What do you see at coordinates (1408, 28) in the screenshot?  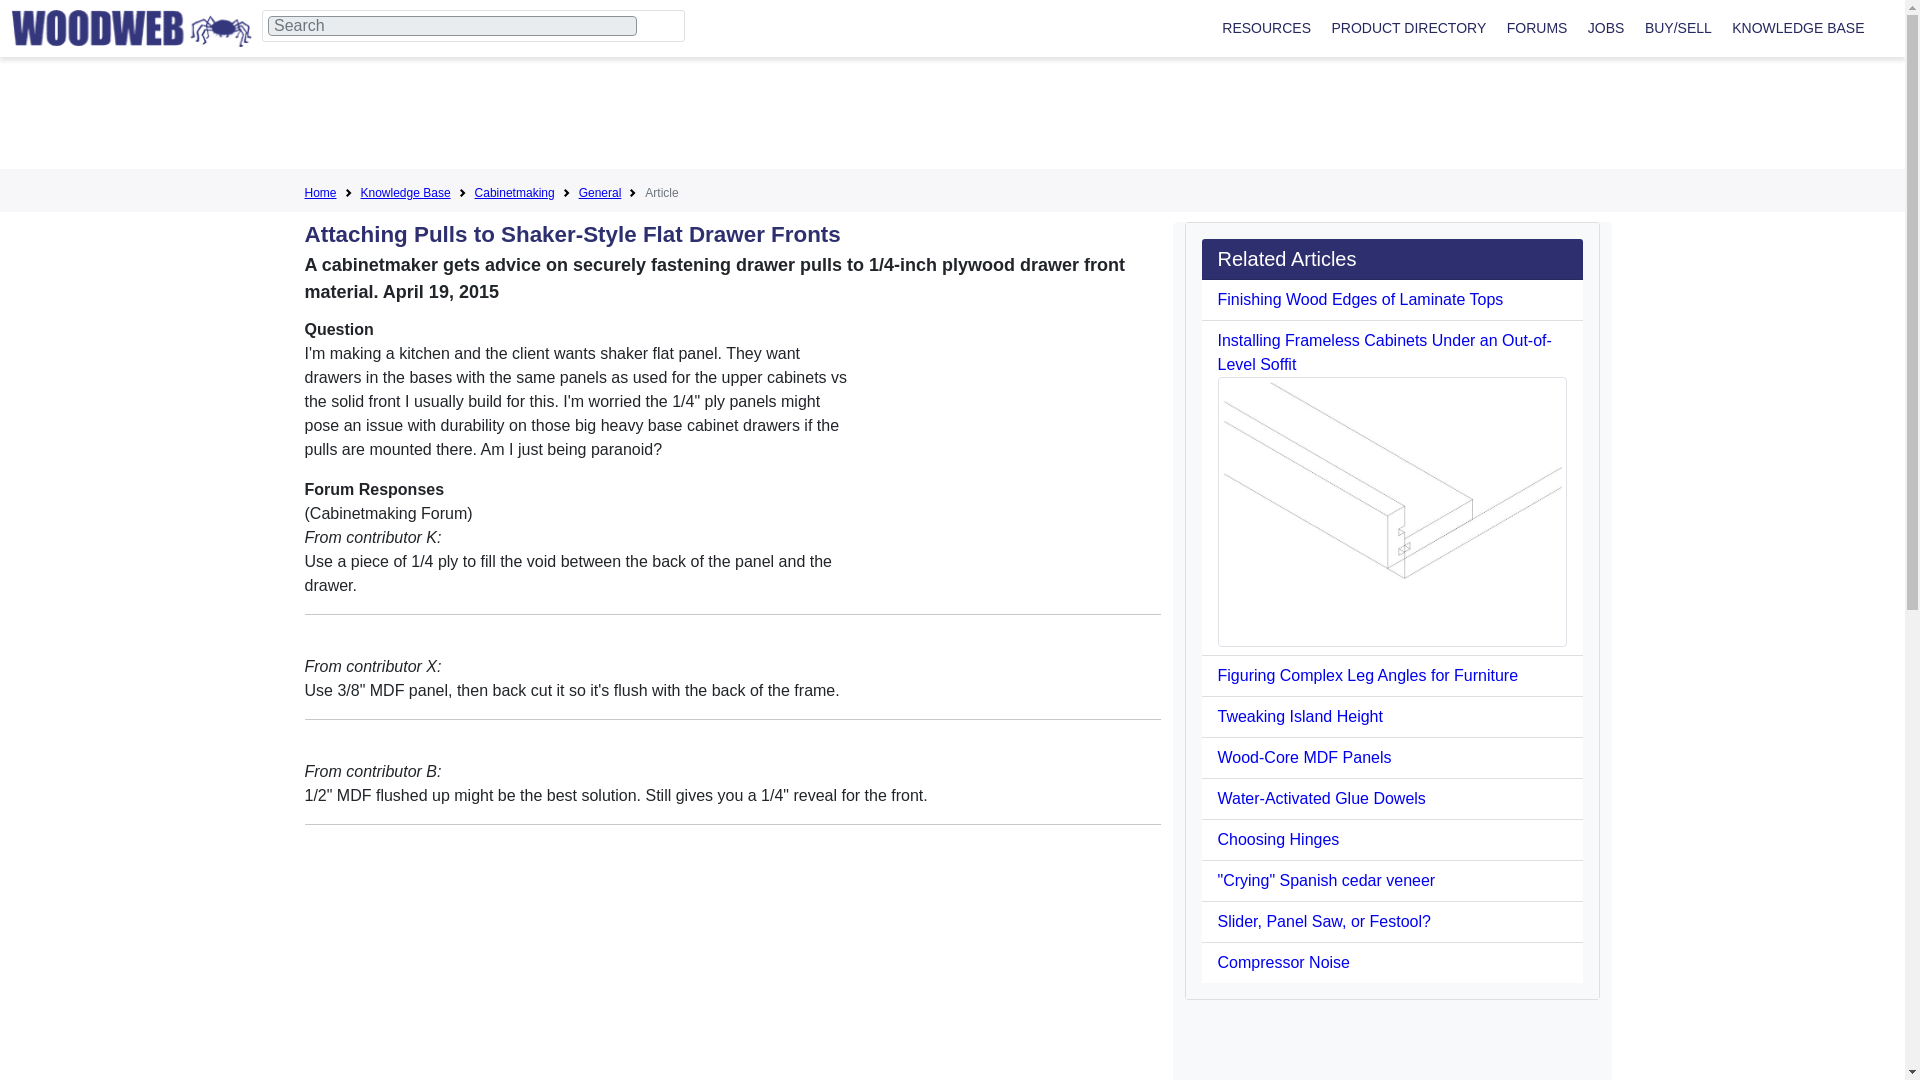 I see `PRODUCT DIRECTORY` at bounding box center [1408, 28].